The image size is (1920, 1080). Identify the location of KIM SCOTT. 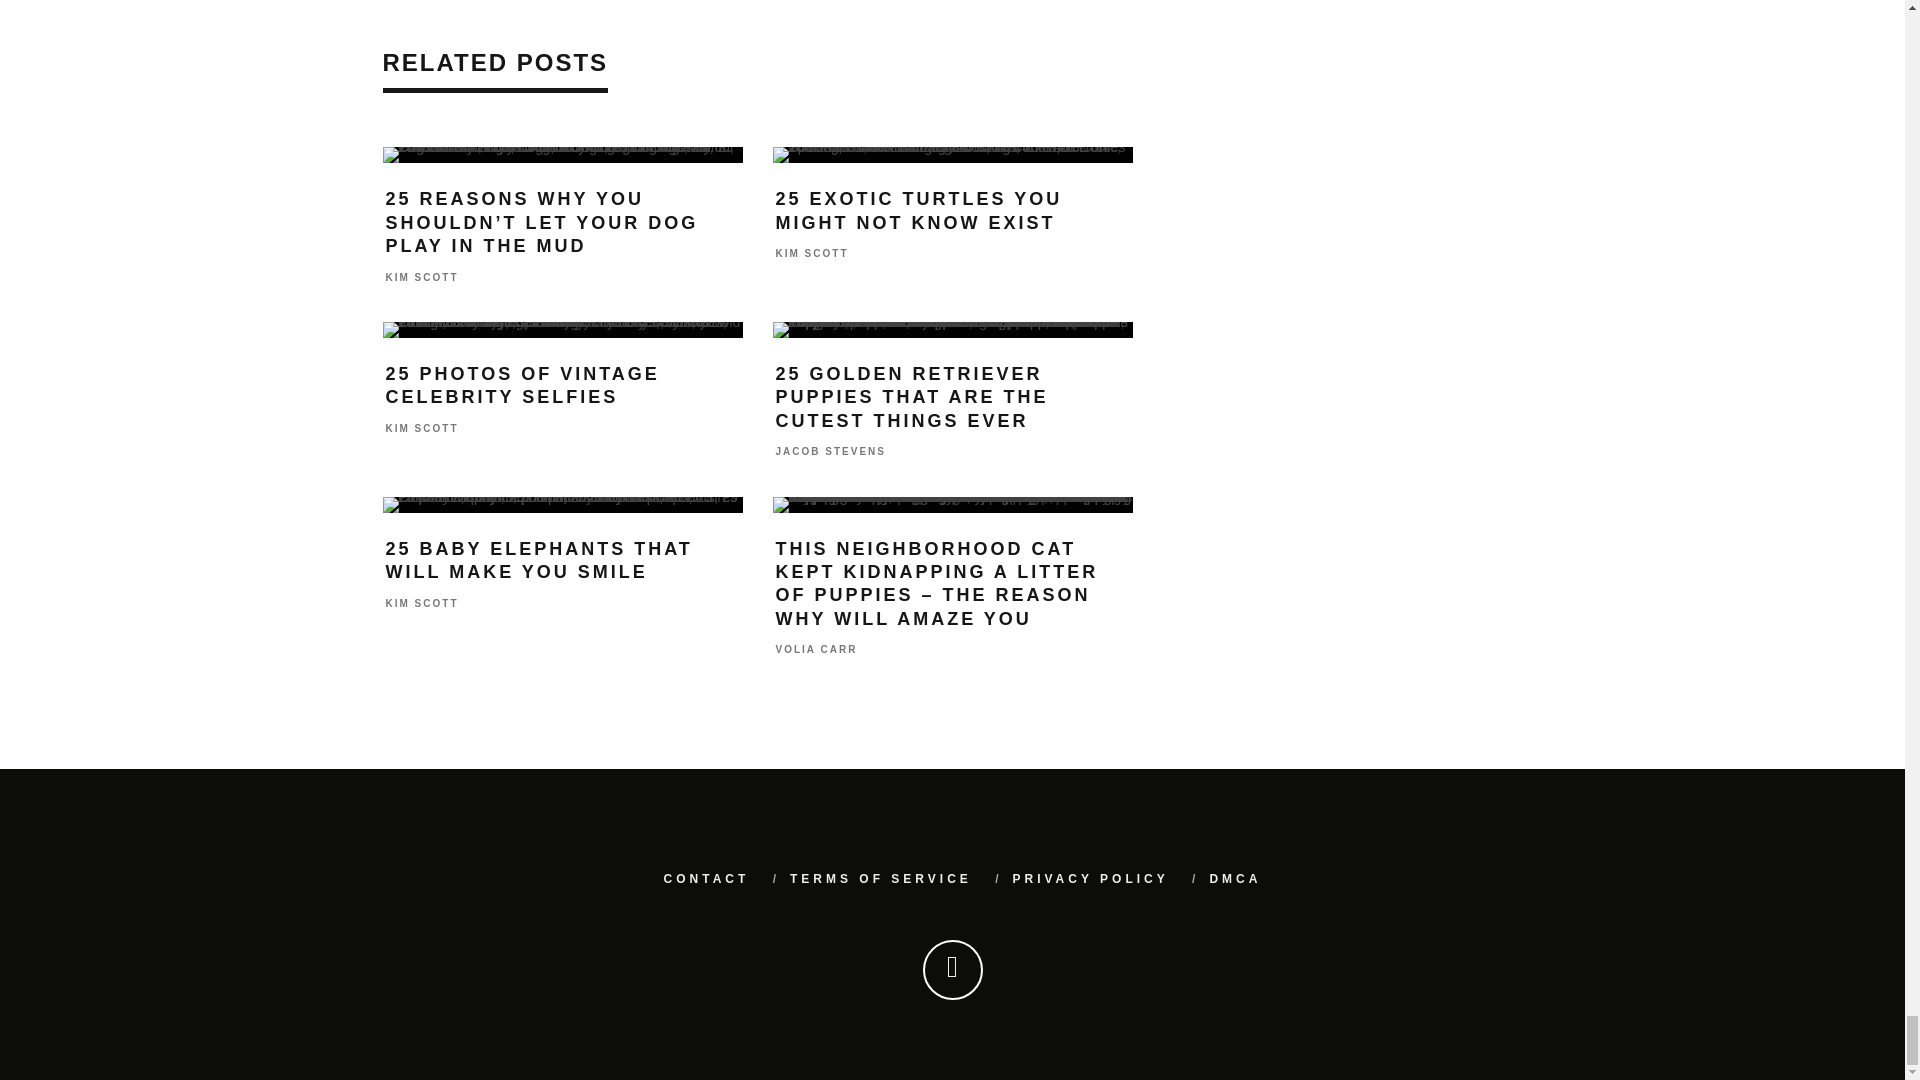
(422, 277).